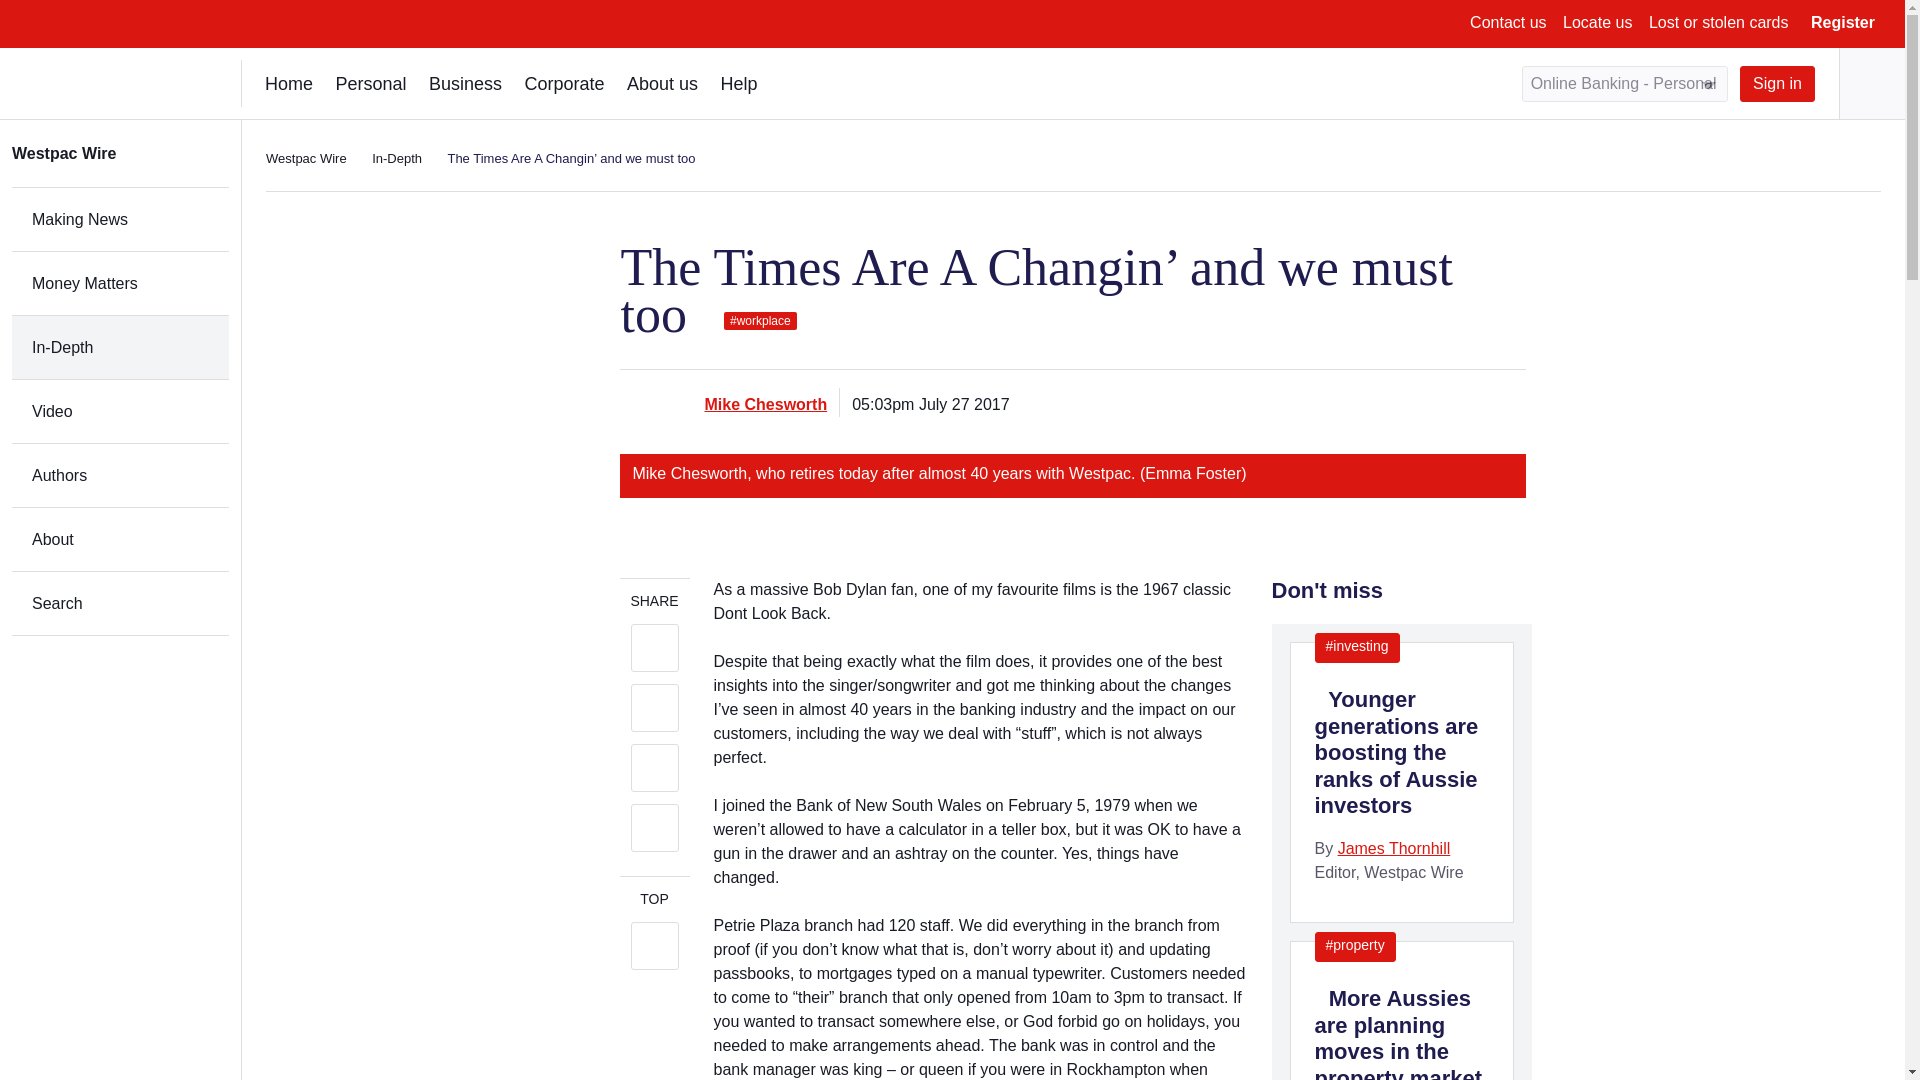  What do you see at coordinates (1842, 22) in the screenshot?
I see `Register` at bounding box center [1842, 22].